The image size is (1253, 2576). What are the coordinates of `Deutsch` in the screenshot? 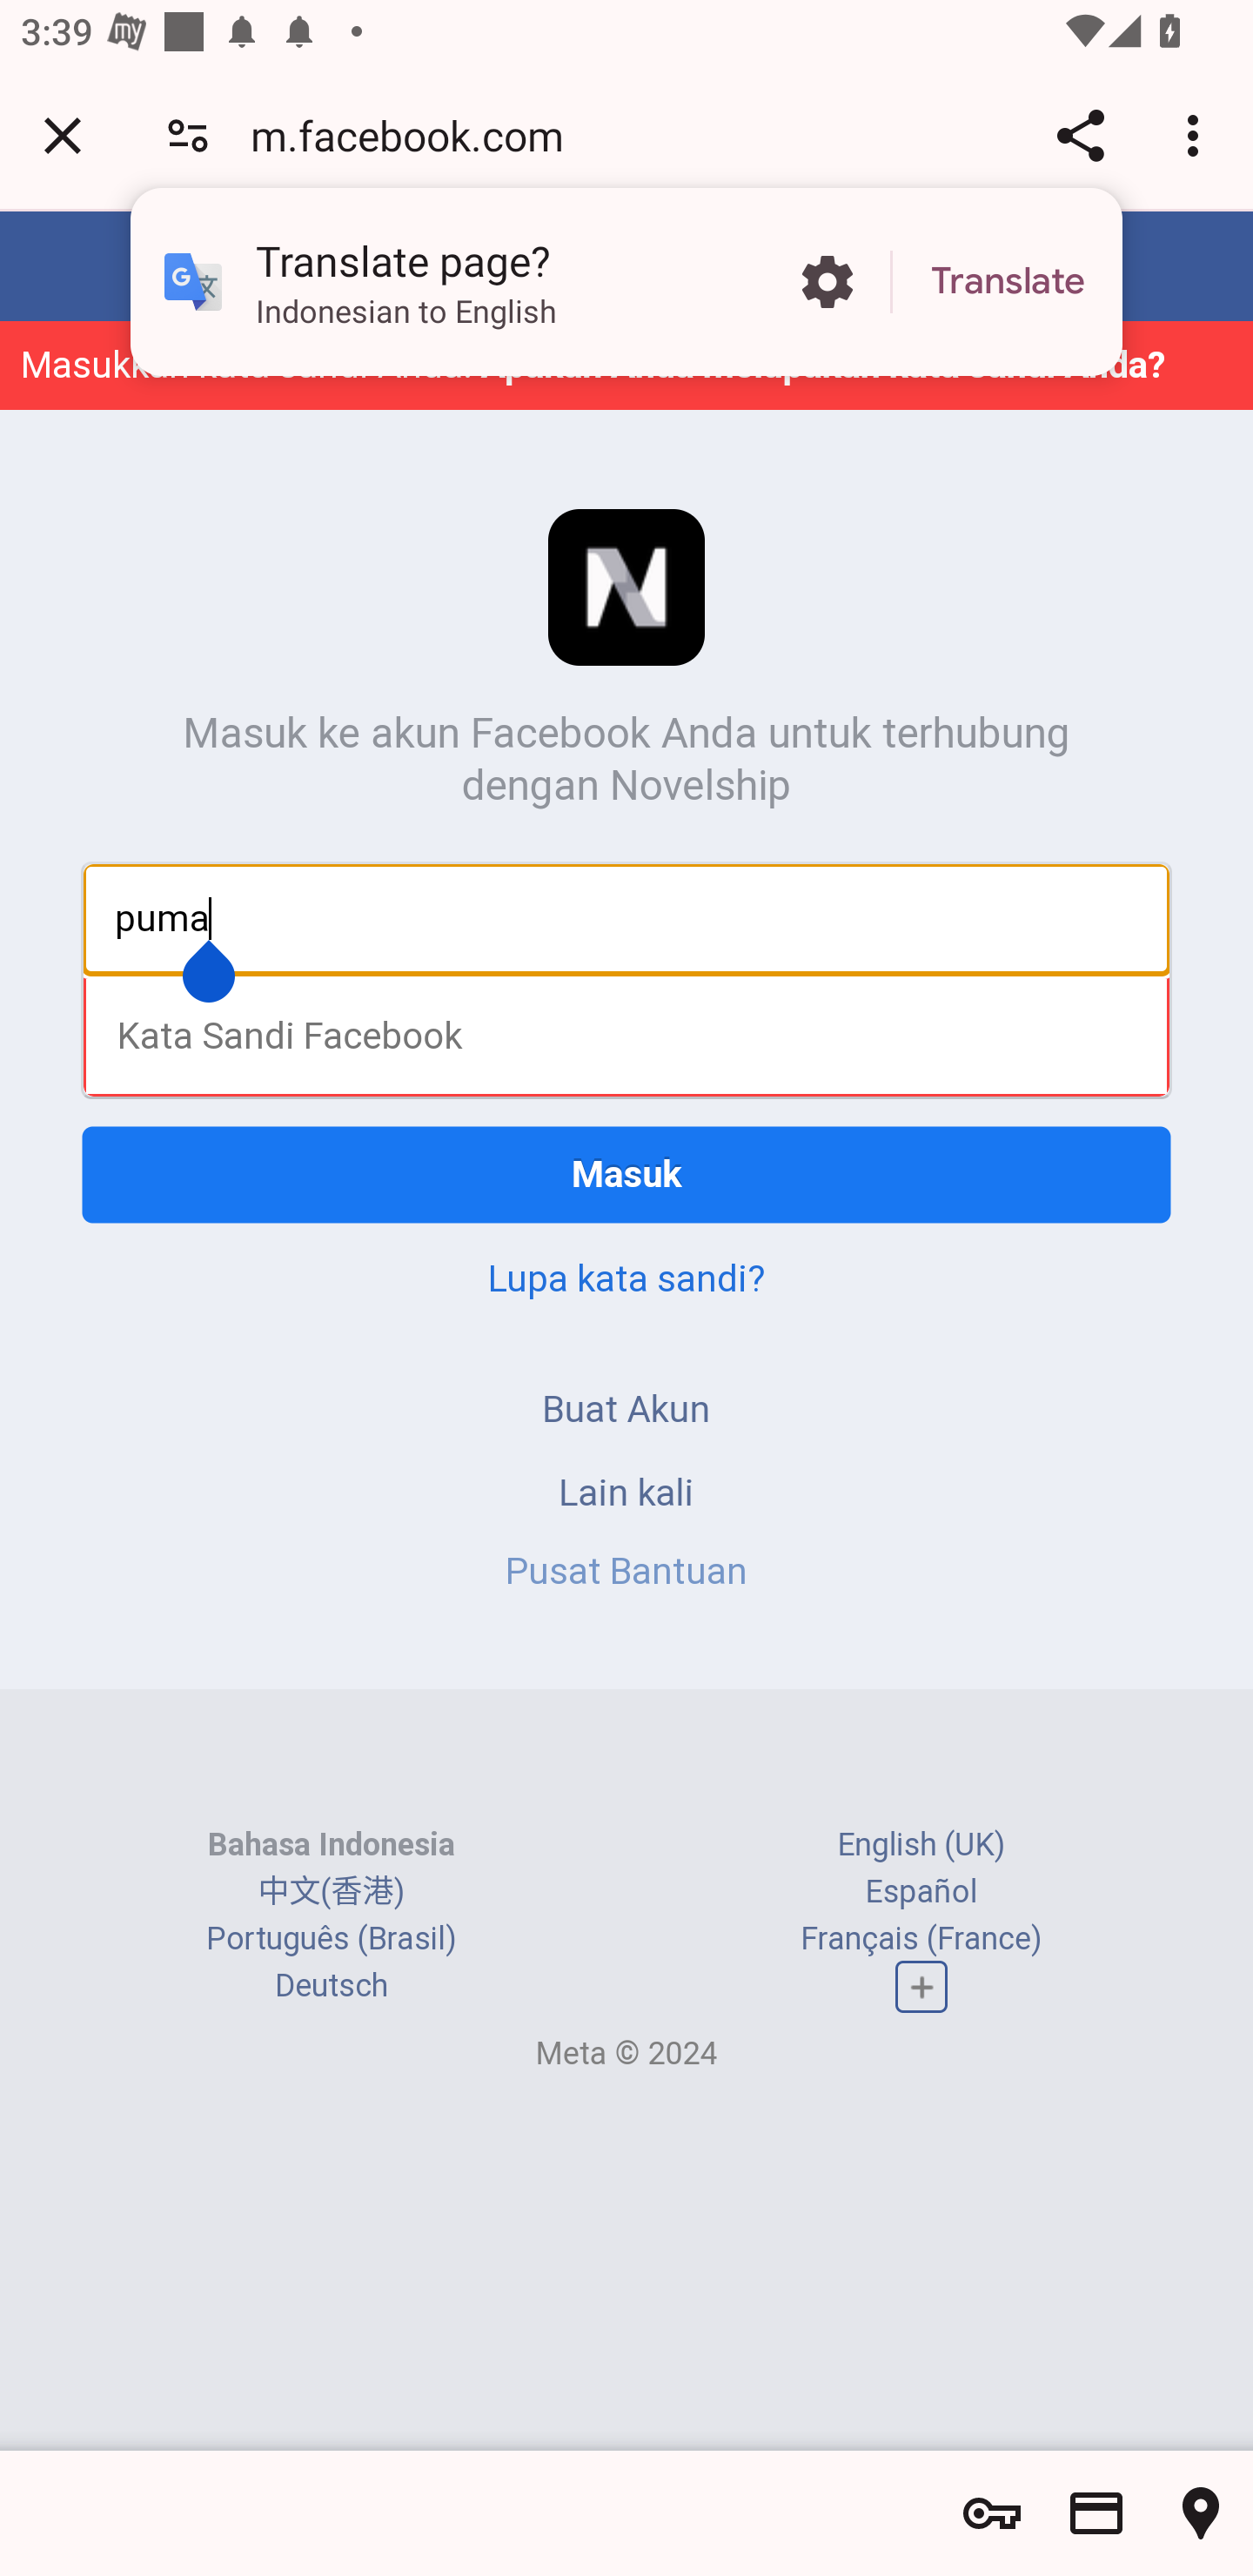 It's located at (331, 1984).